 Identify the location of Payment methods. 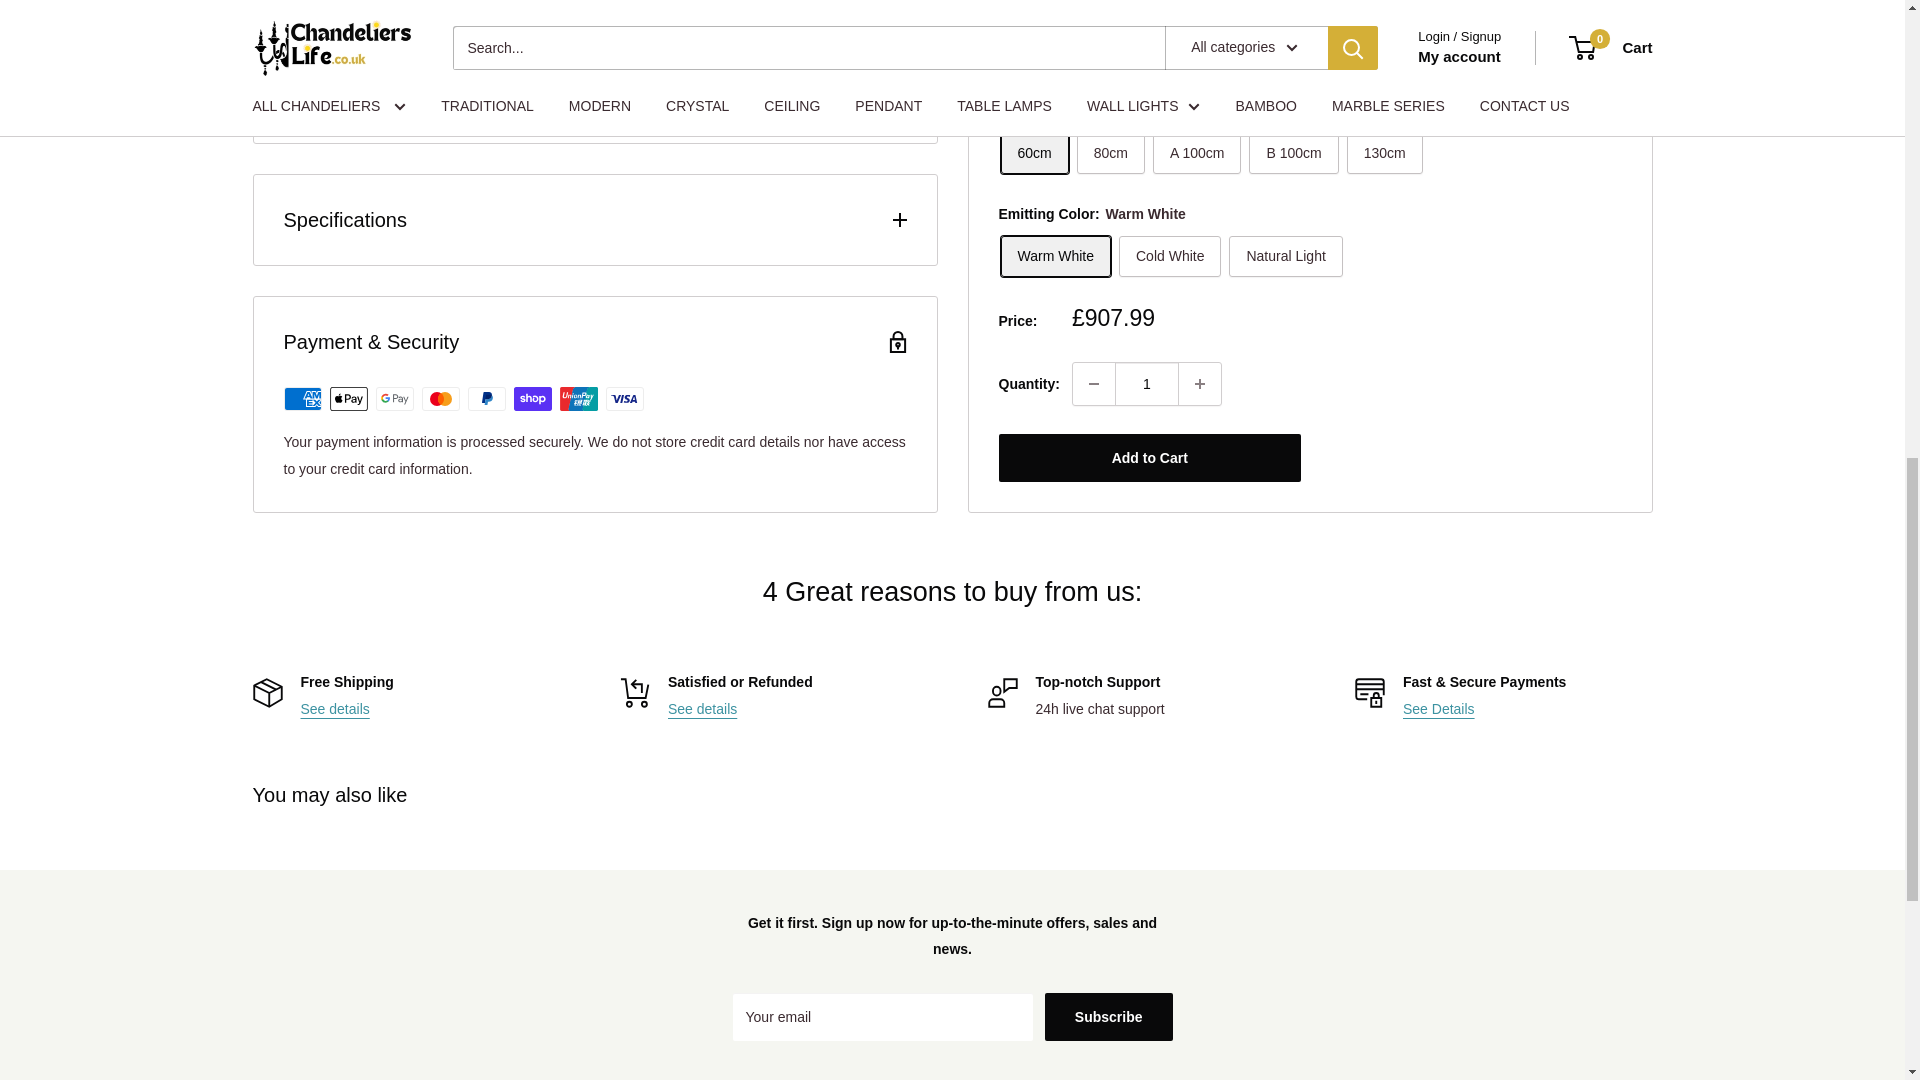
(1438, 708).